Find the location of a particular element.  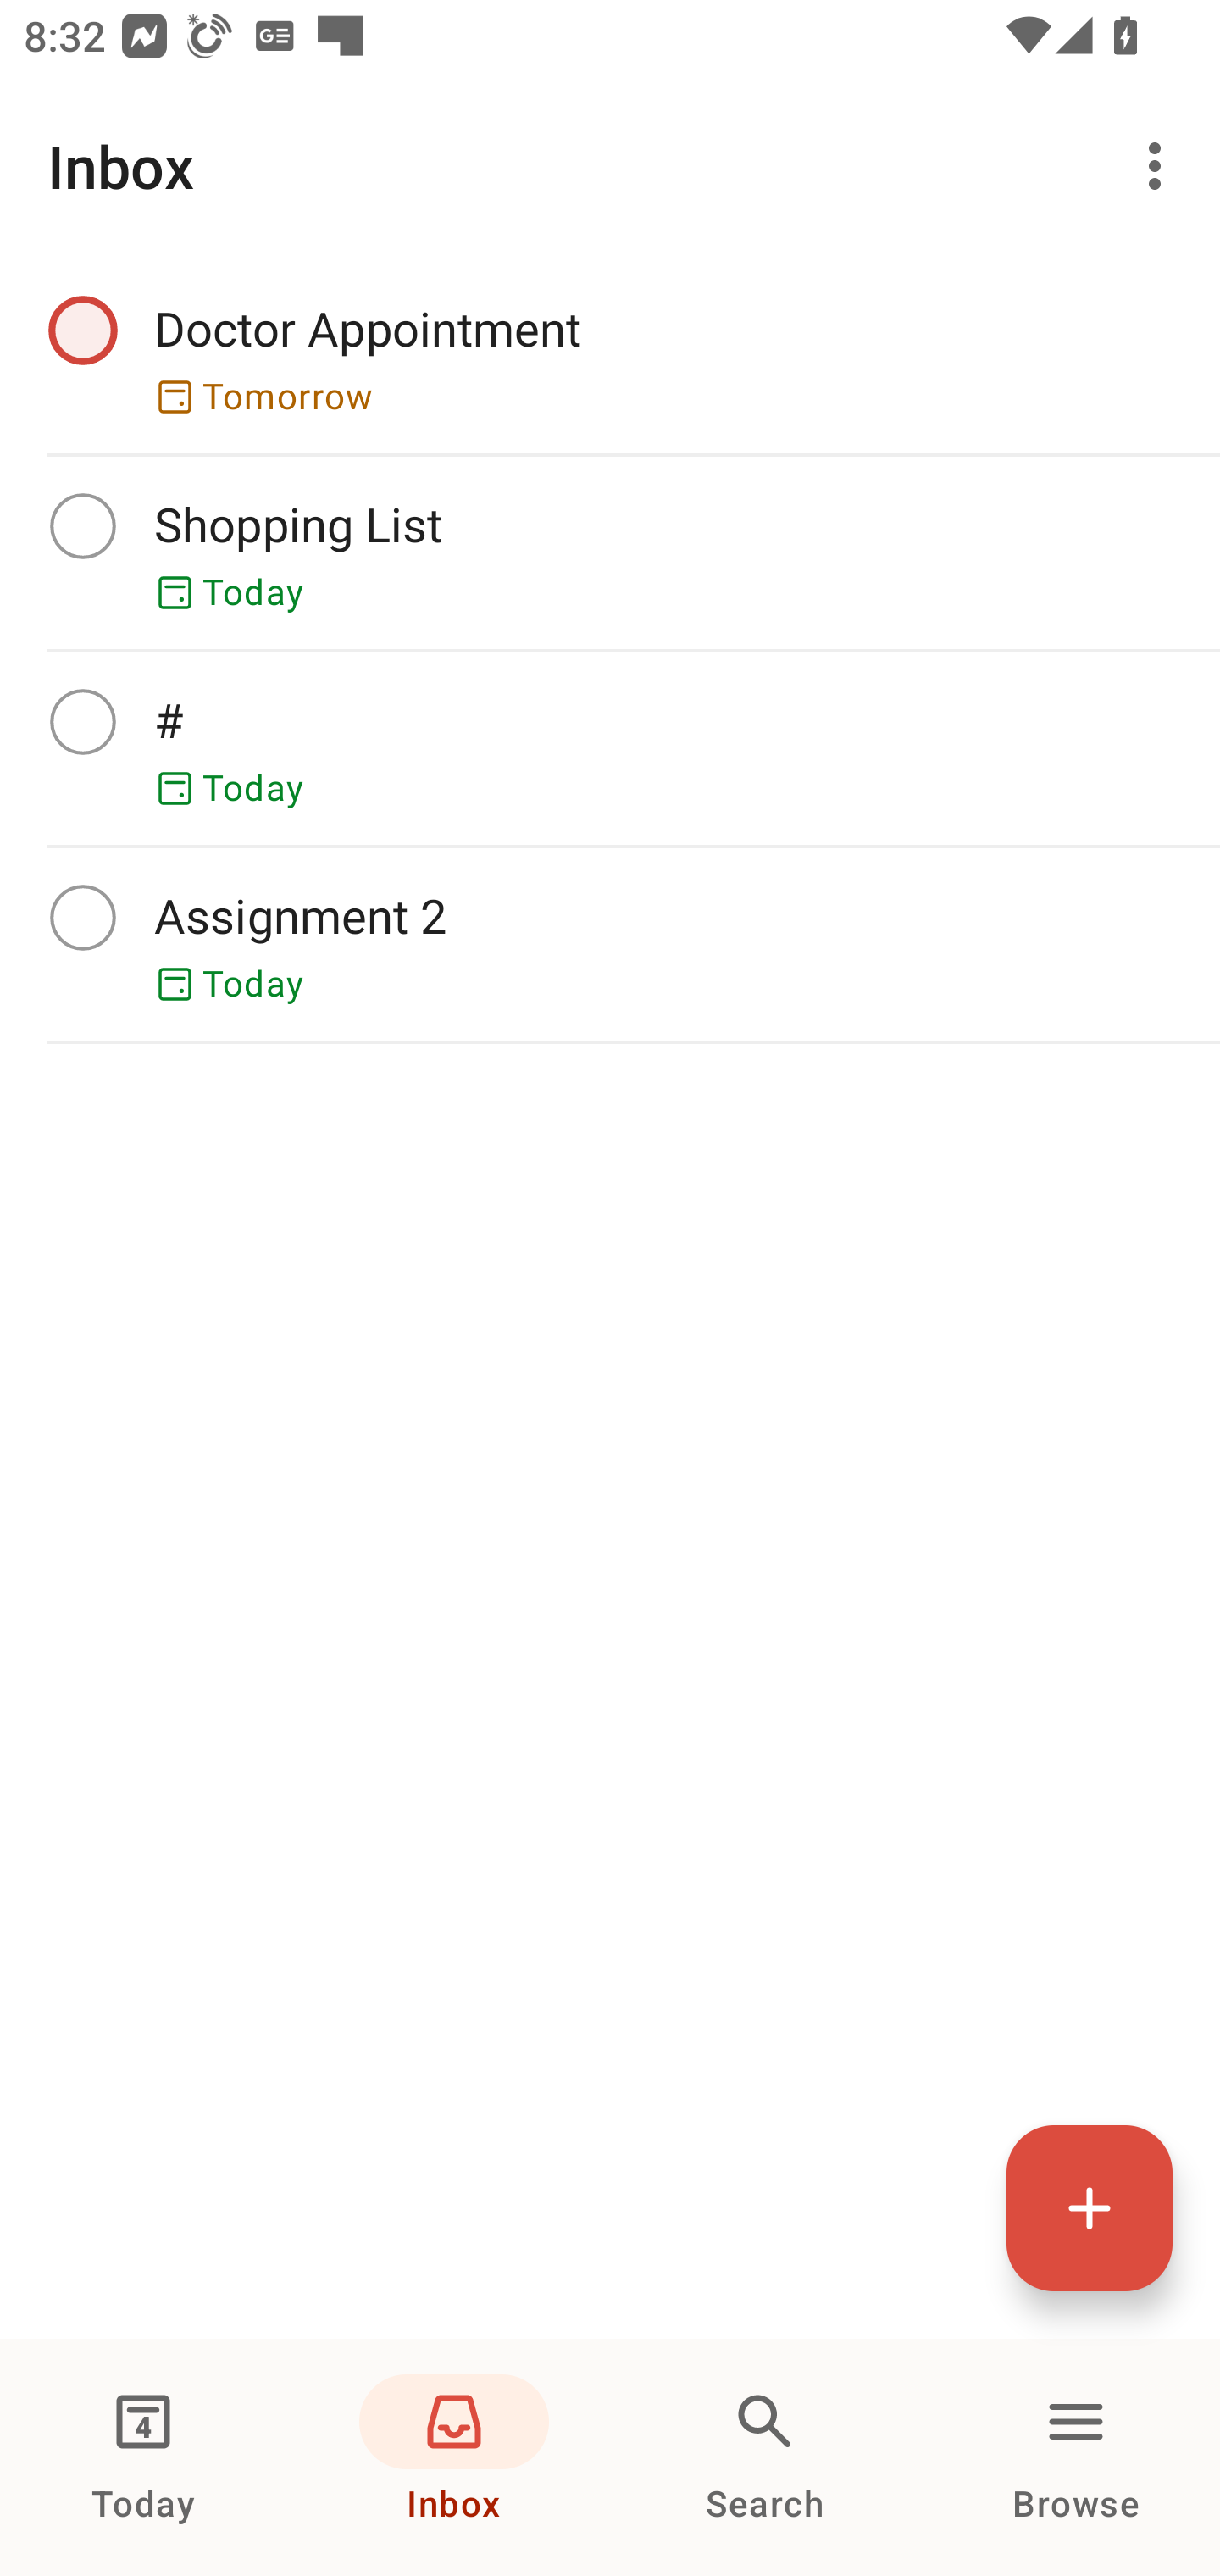

Complete # Today is located at coordinates (610, 748).